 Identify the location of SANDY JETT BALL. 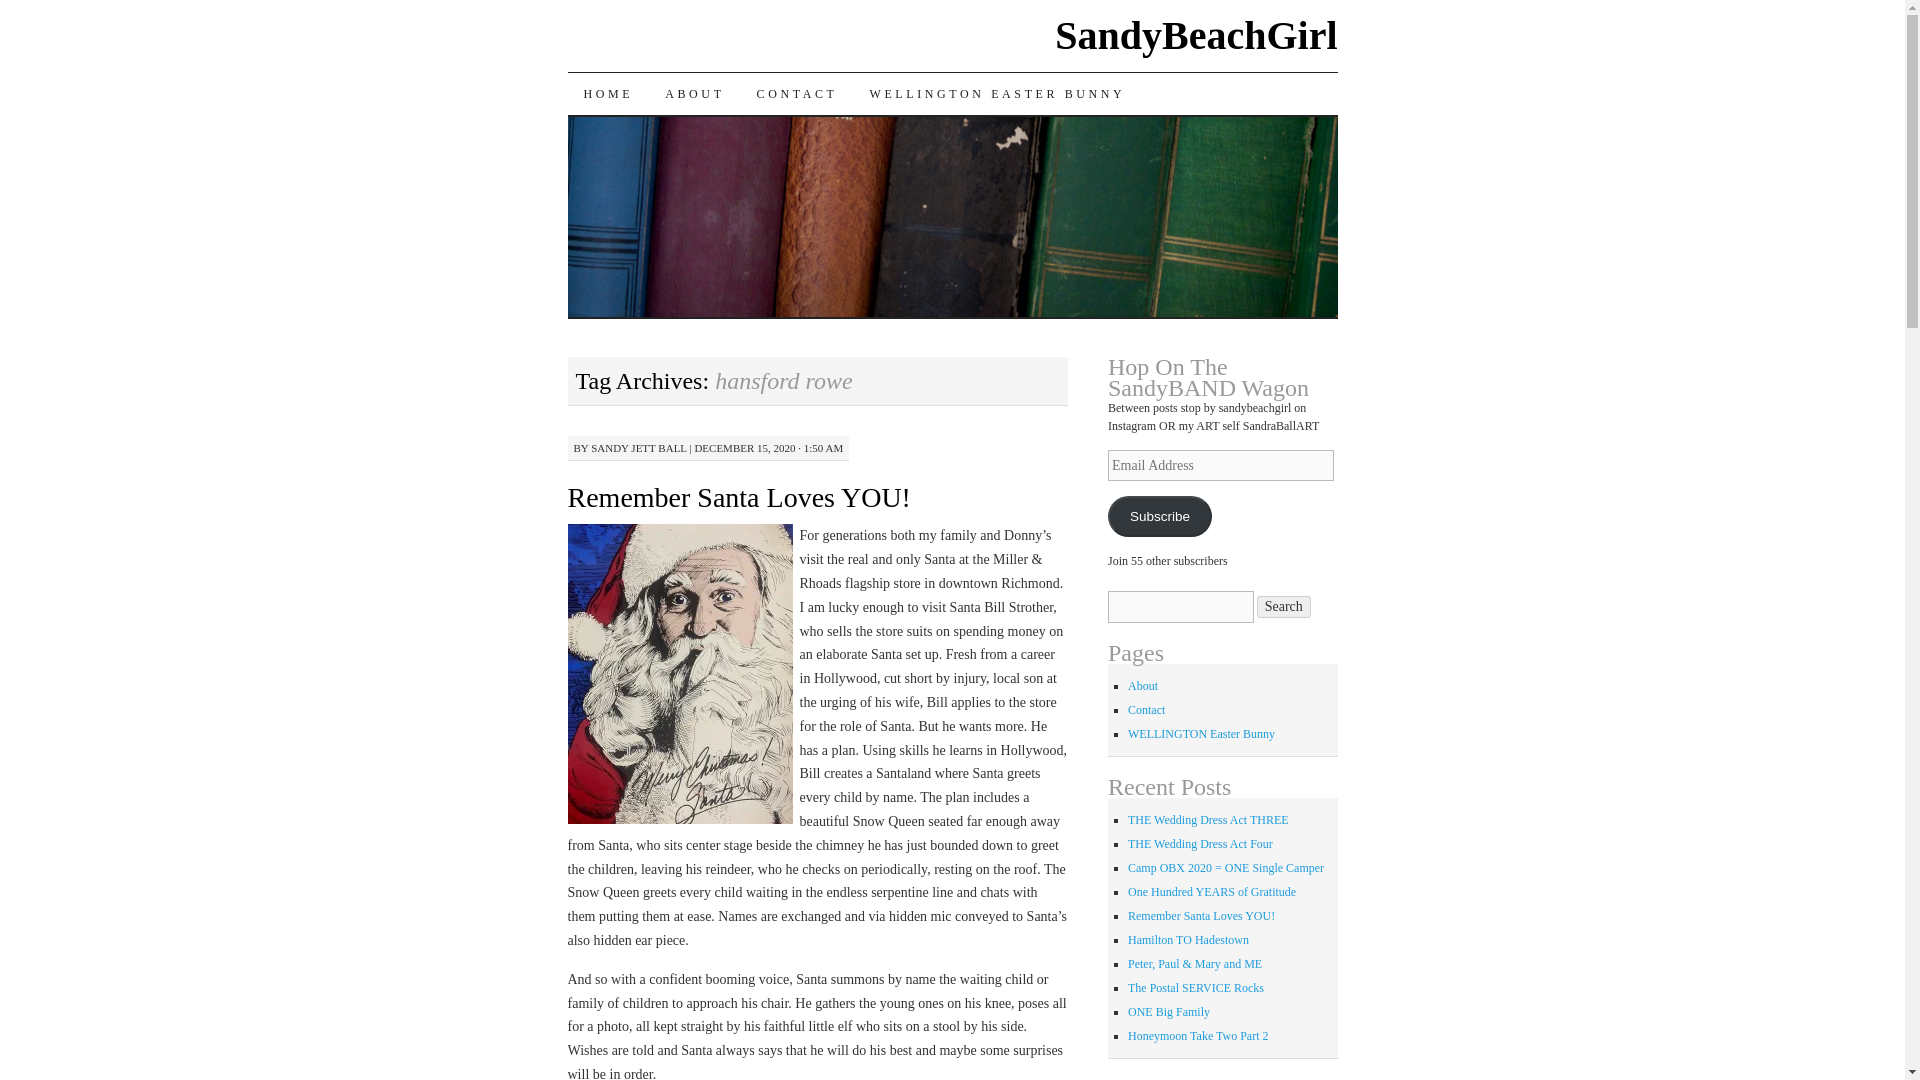
(639, 447).